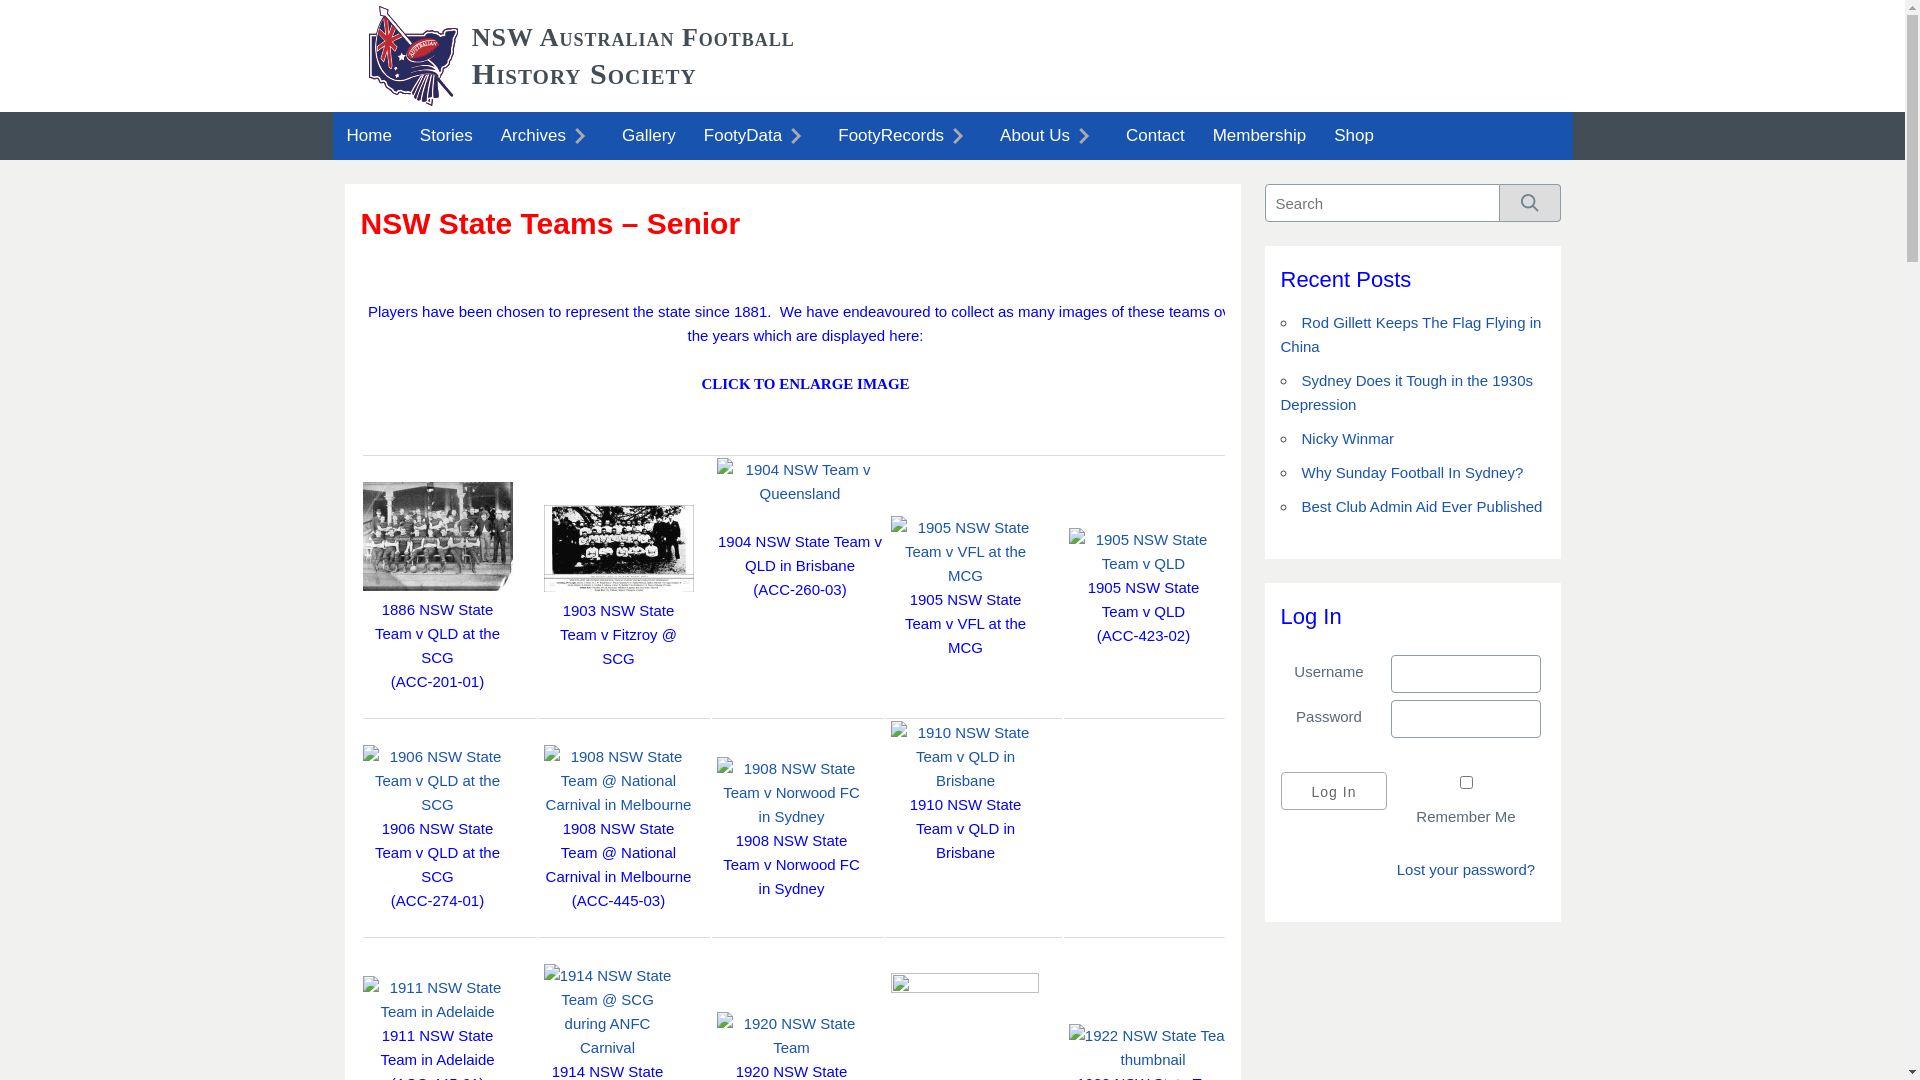 Image resolution: width=1920 pixels, height=1080 pixels. What do you see at coordinates (1354, 136) in the screenshot?
I see `Shop` at bounding box center [1354, 136].